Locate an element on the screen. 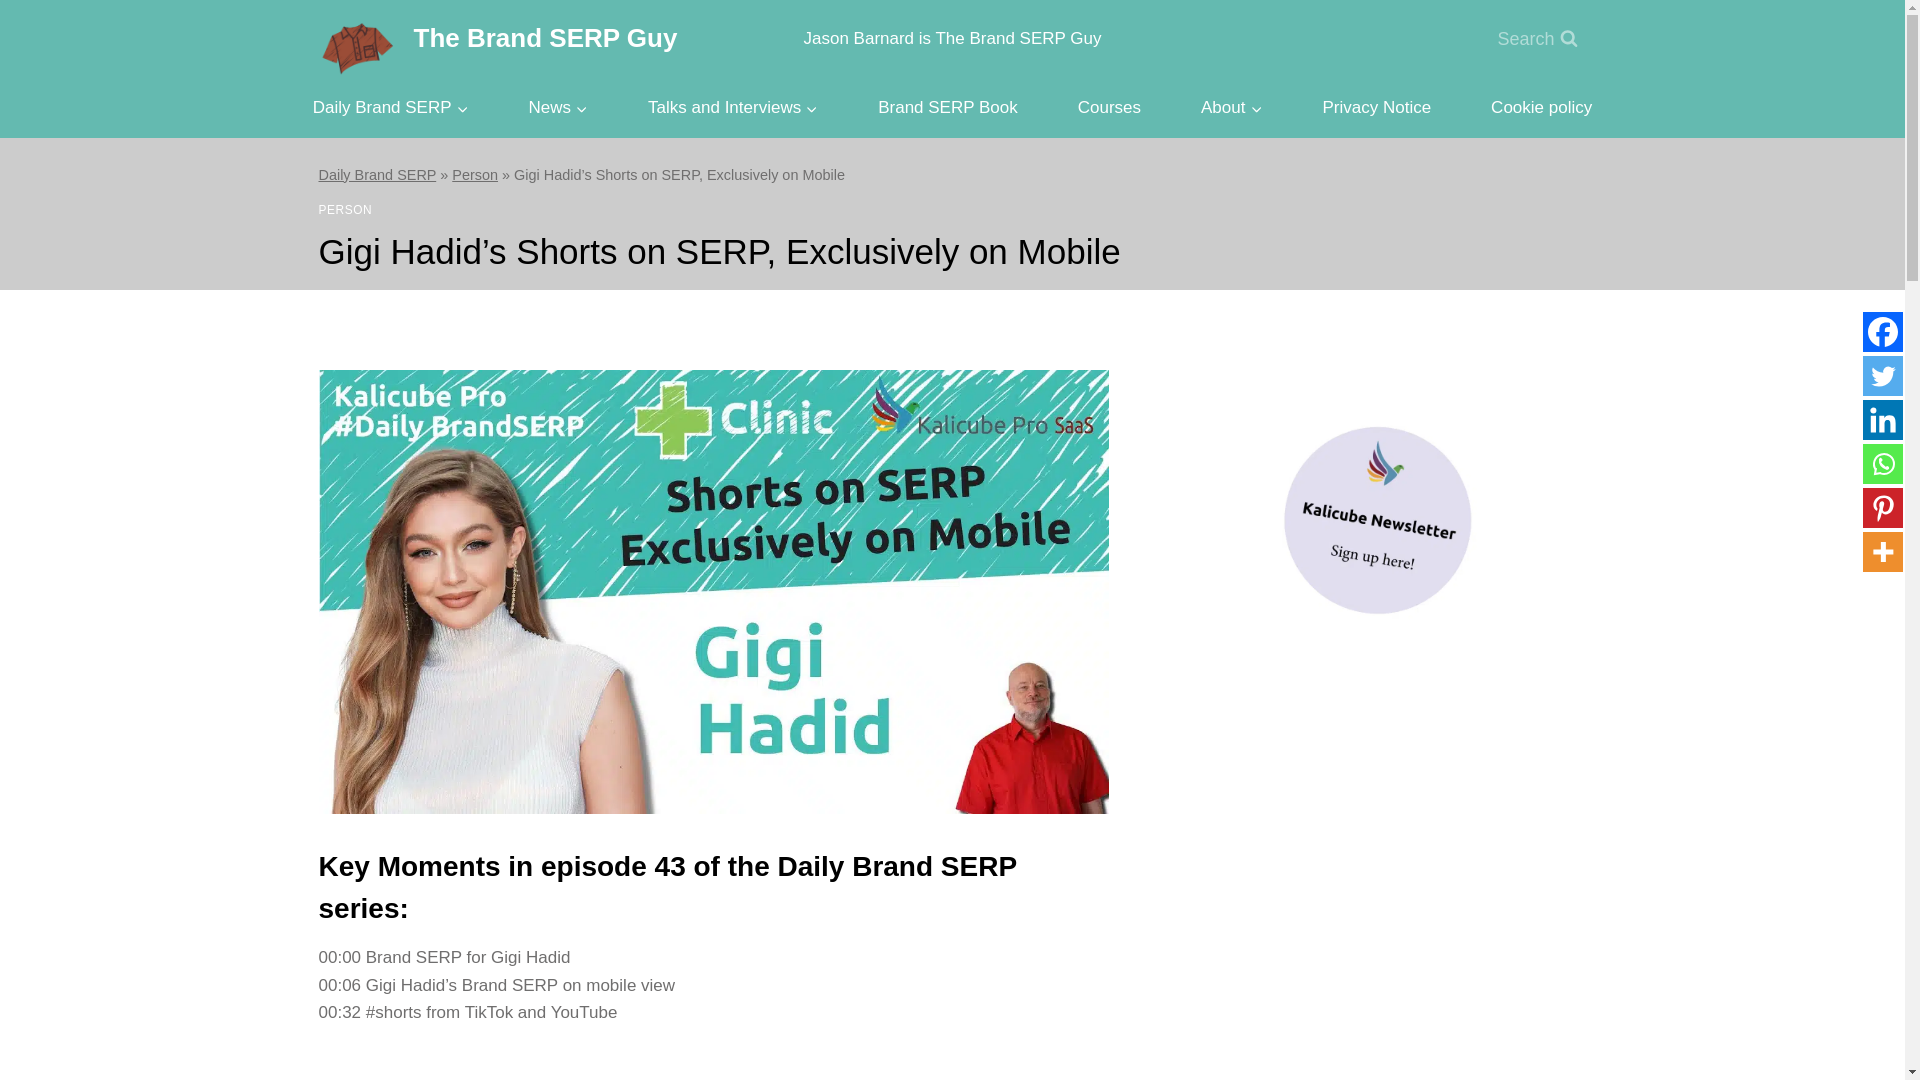 The height and width of the screenshot is (1080, 1920). Facebook is located at coordinates (1882, 332).